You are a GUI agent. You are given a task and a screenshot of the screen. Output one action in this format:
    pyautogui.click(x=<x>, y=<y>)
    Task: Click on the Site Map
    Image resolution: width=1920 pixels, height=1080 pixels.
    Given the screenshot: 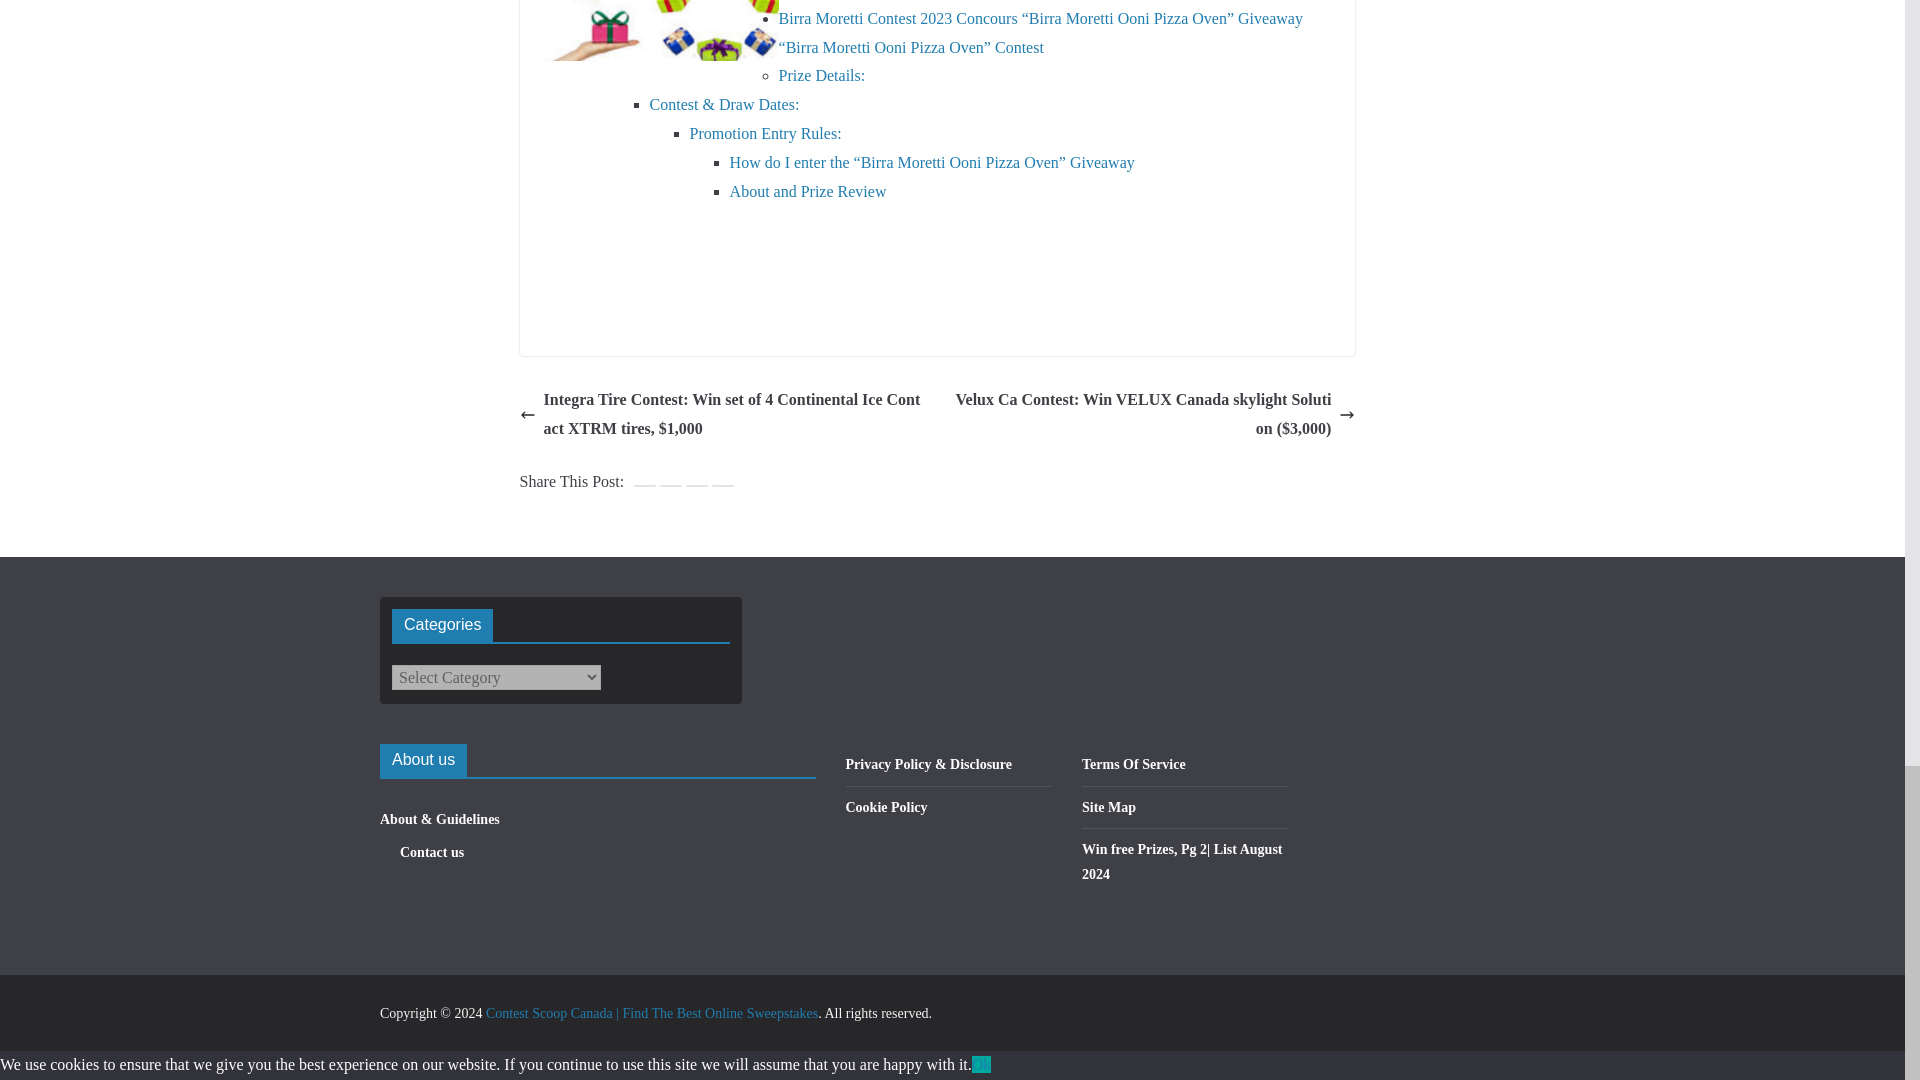 What is the action you would take?
    pyautogui.click(x=1109, y=808)
    